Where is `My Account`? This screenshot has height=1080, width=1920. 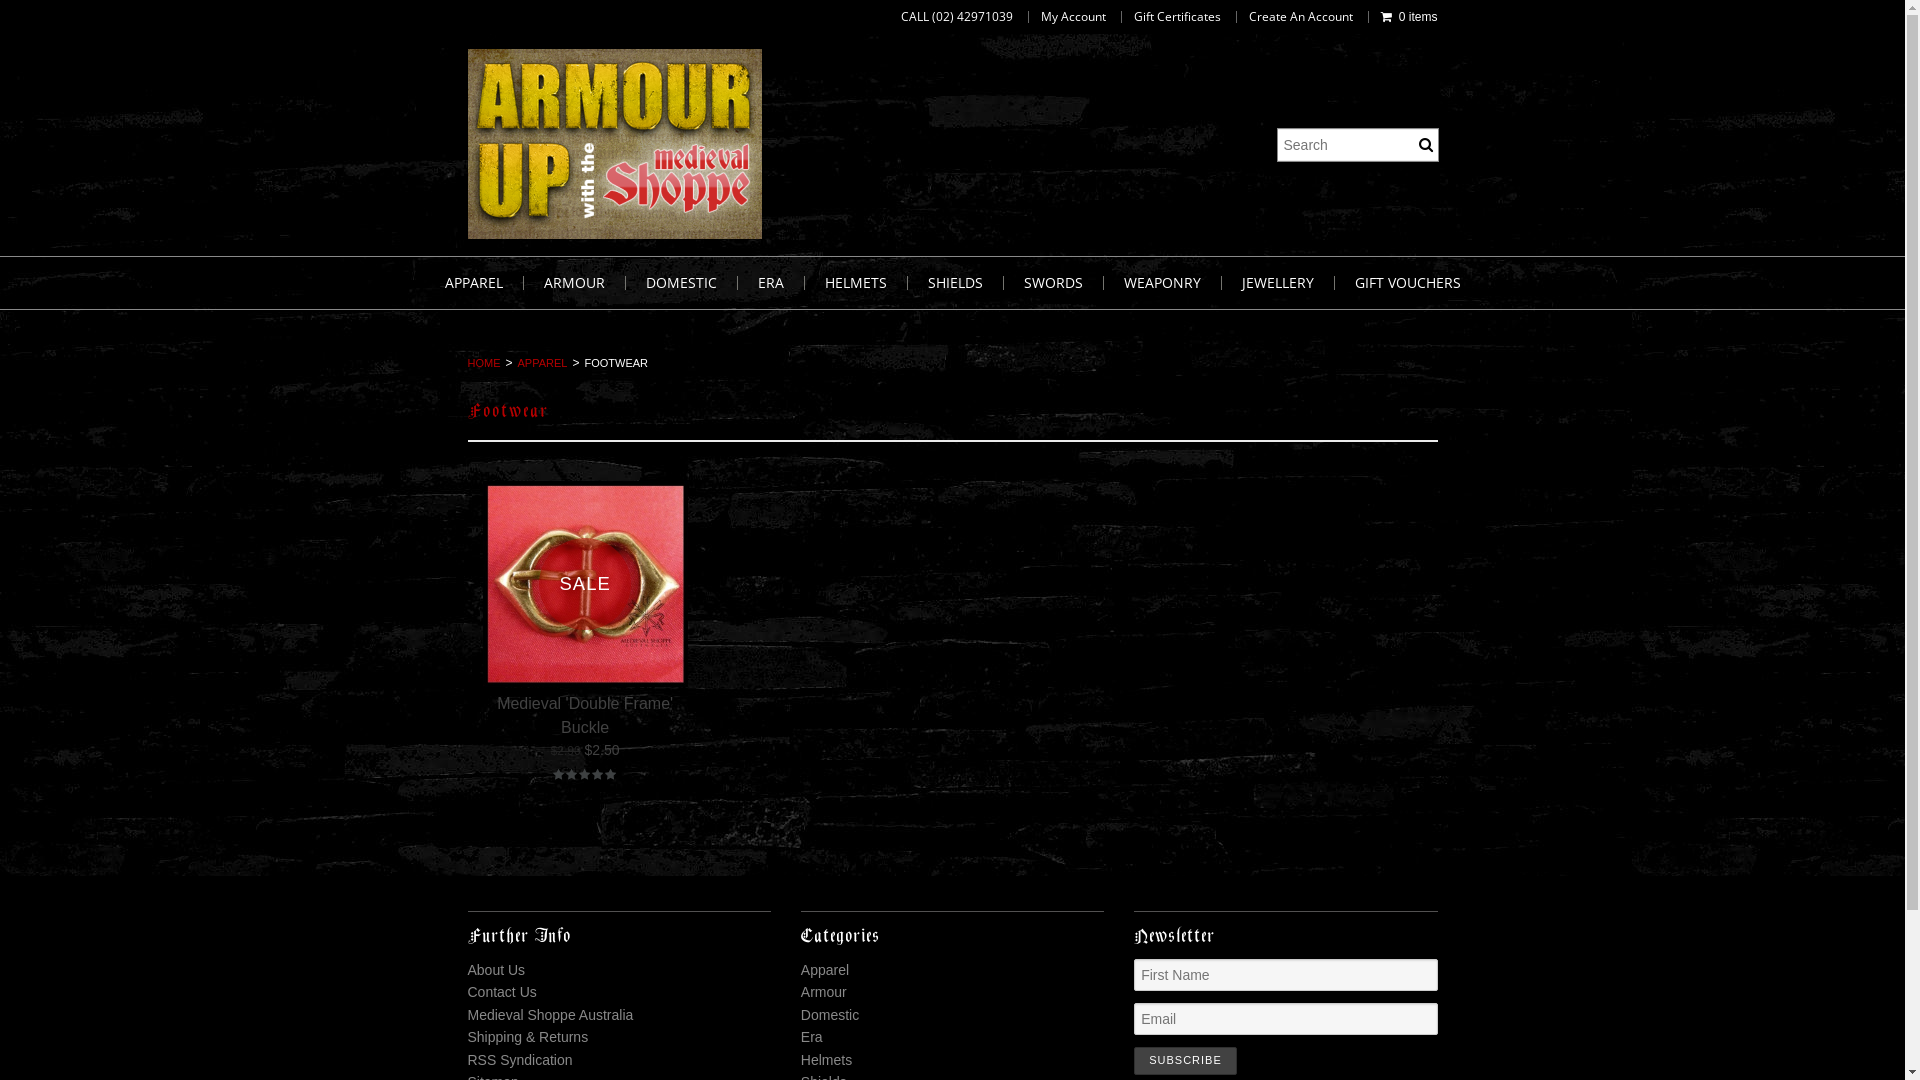
My Account is located at coordinates (1074, 17).